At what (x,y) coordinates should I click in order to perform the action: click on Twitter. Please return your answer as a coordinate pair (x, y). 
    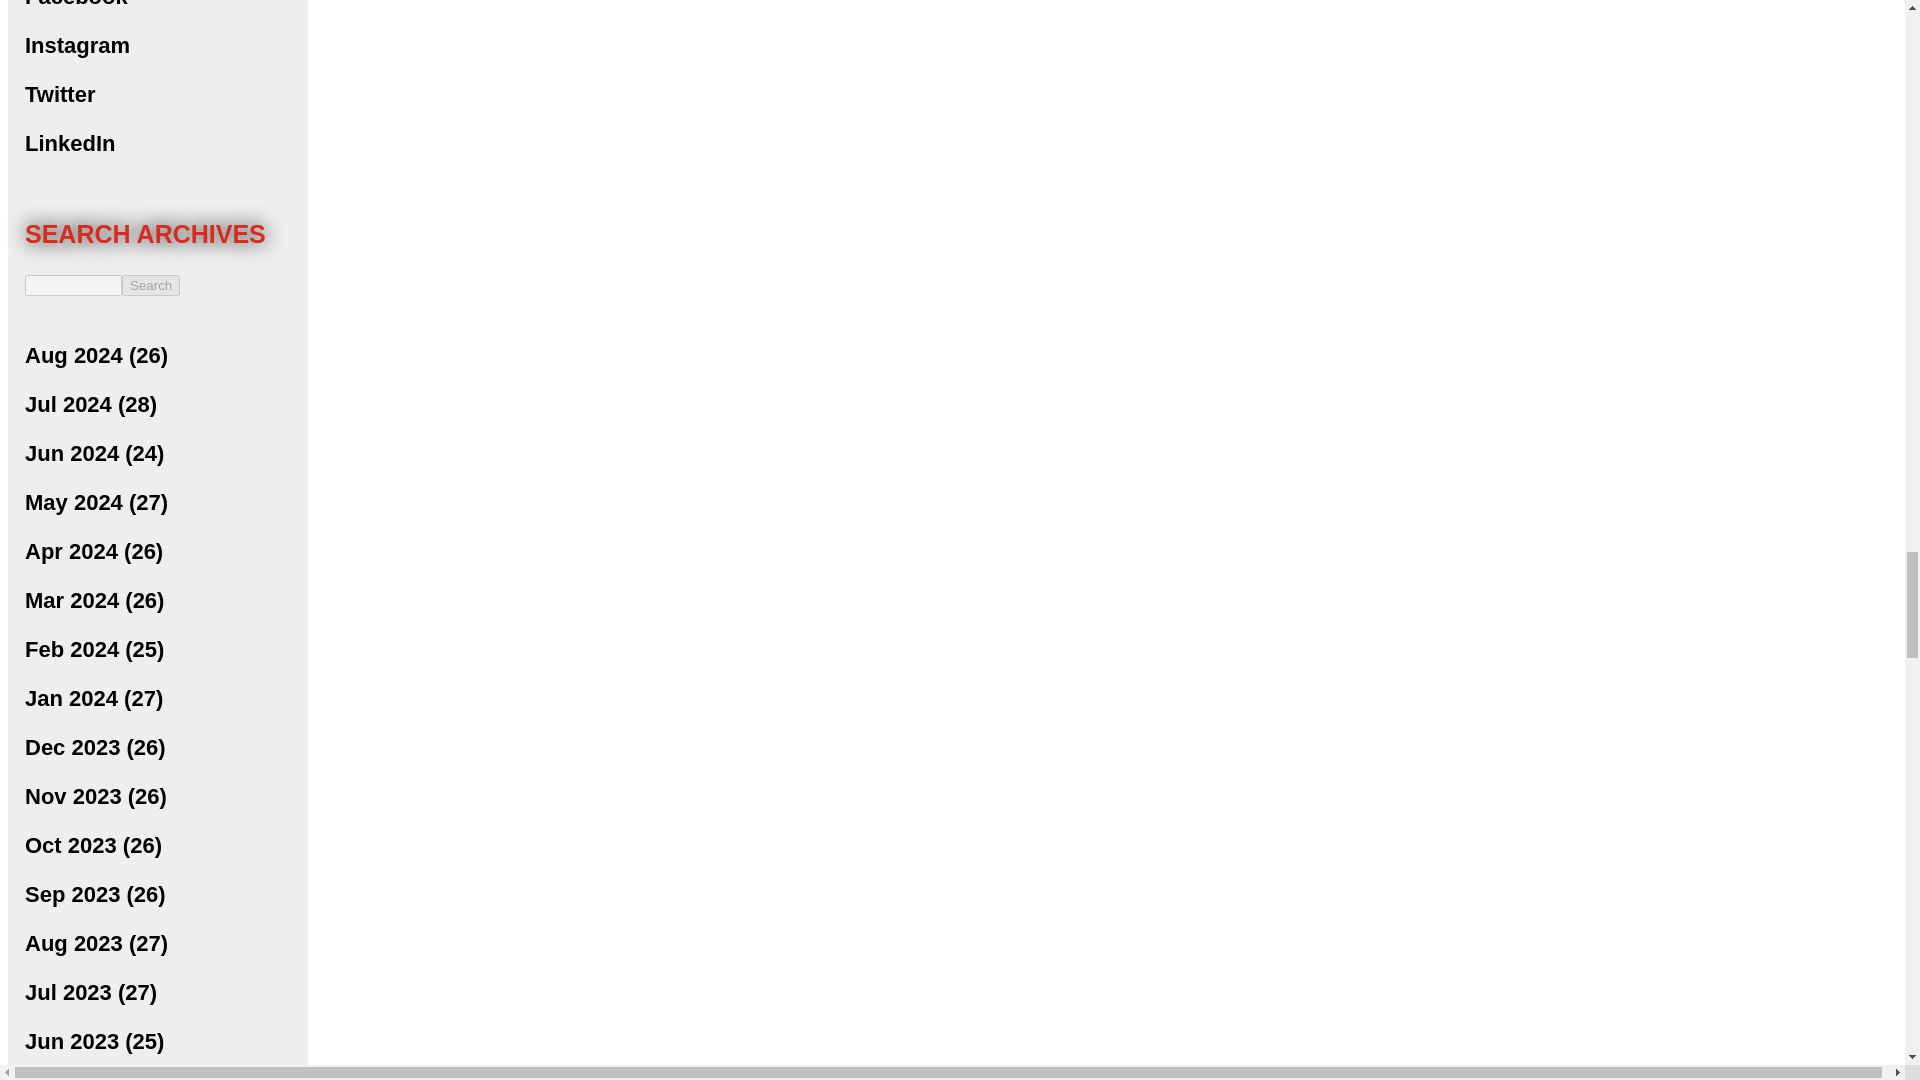
    Looking at the image, I should click on (59, 94).